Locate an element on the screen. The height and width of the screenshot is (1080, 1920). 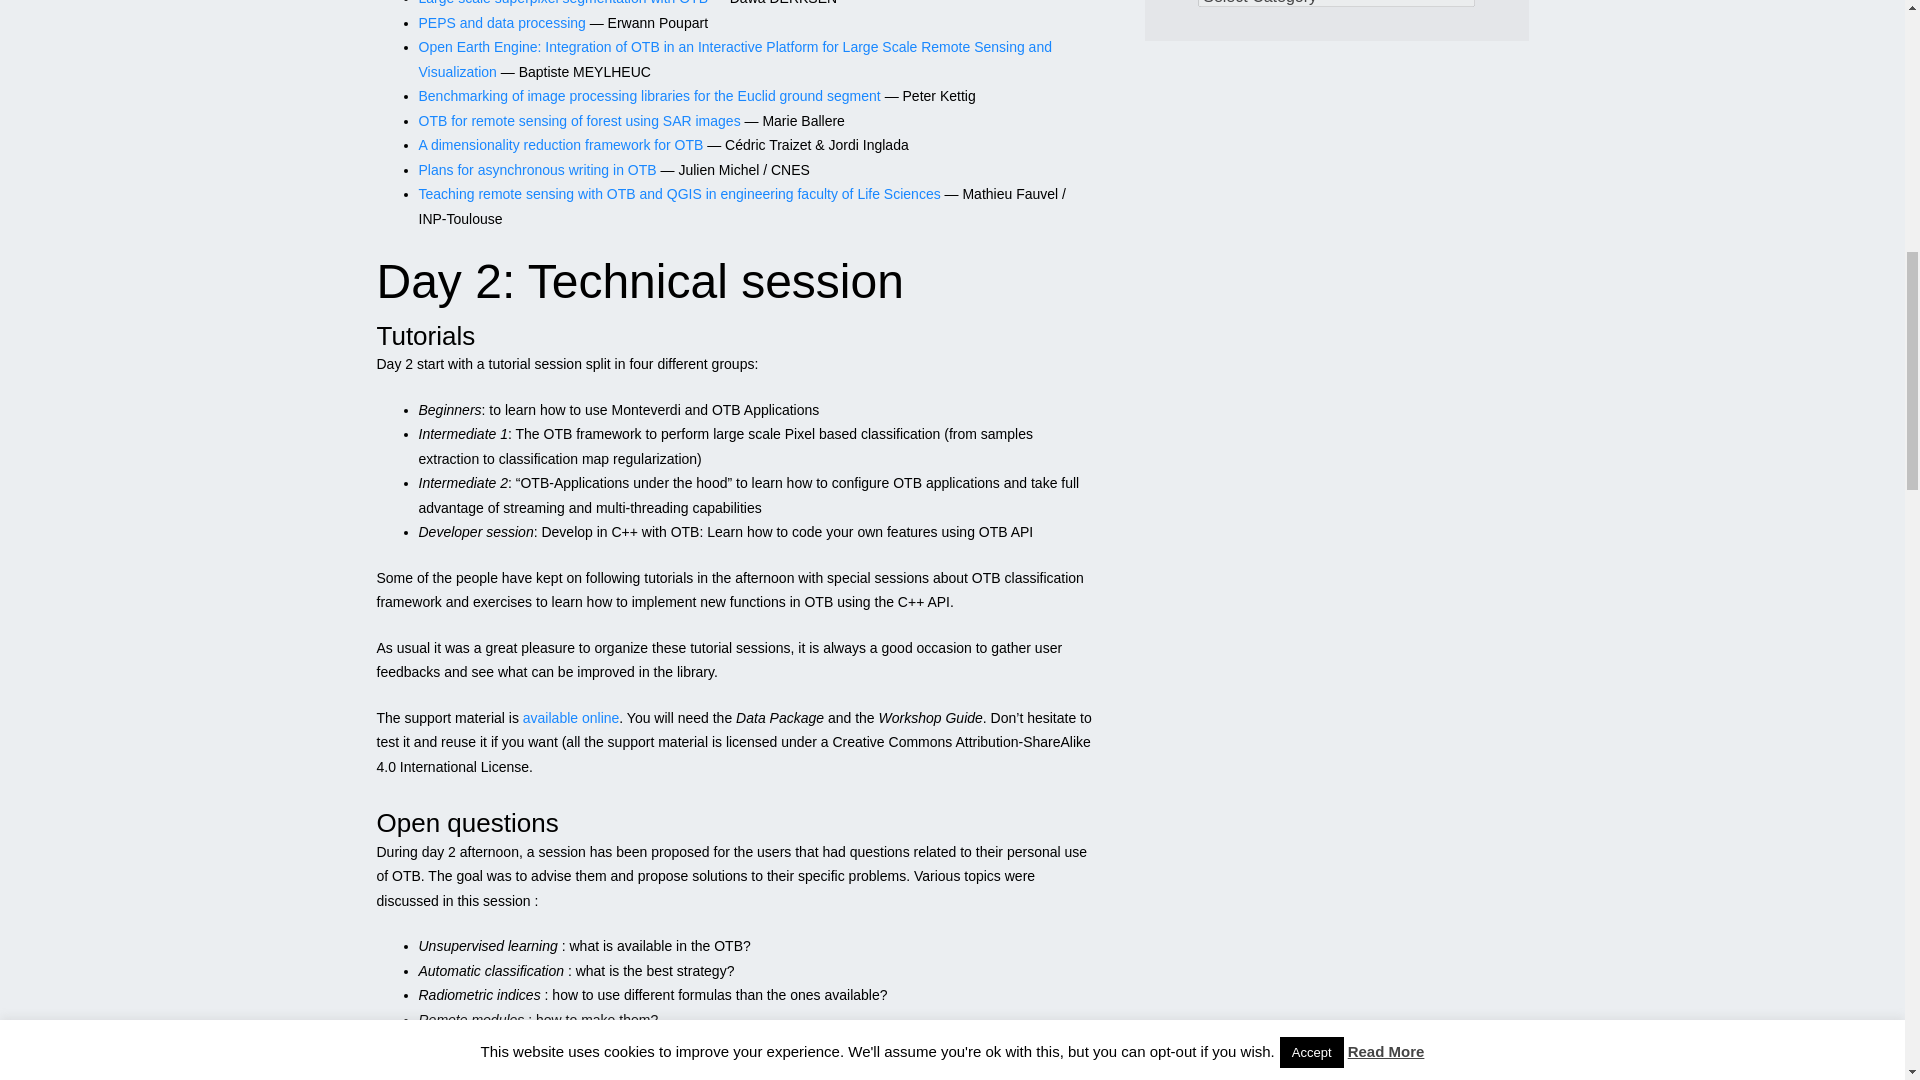
OTB for remote sensing of forest using SAR images is located at coordinates (578, 120).